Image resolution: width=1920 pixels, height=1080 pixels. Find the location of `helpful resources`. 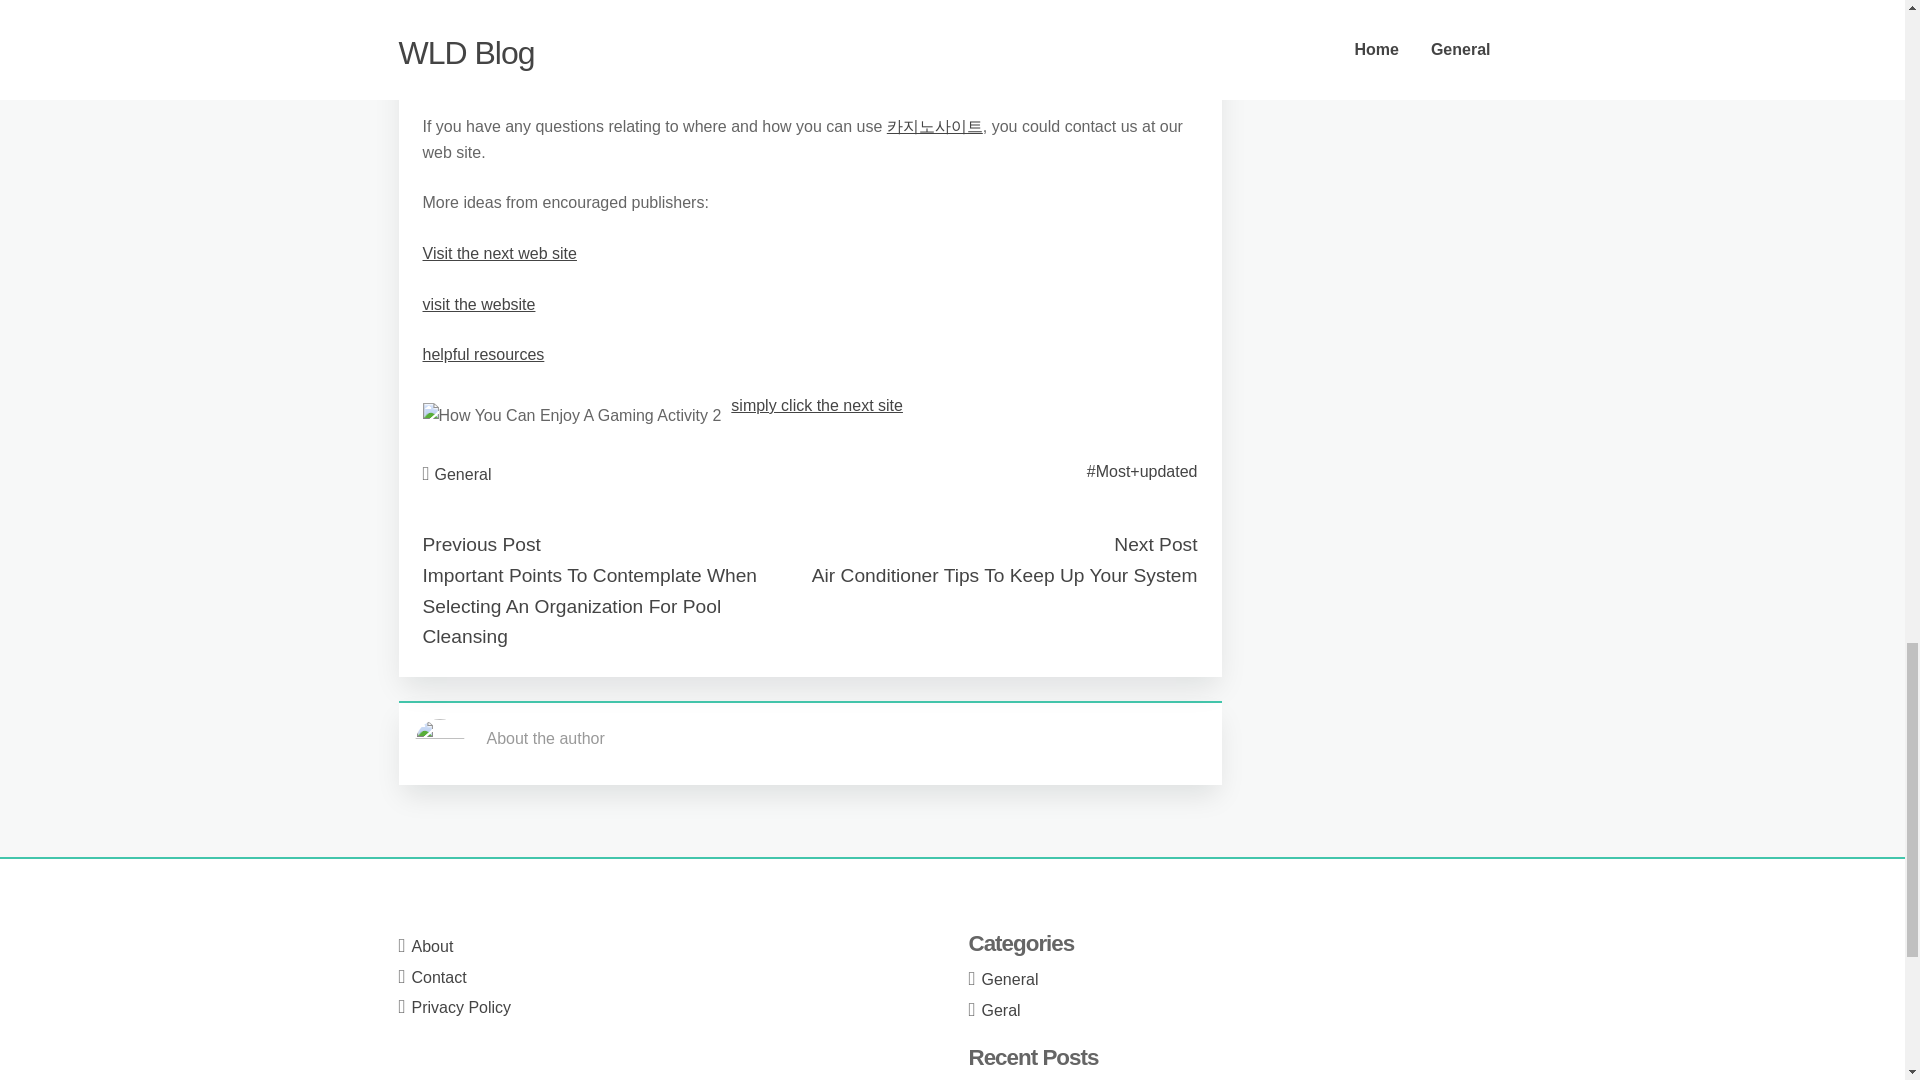

helpful resources is located at coordinates (482, 354).